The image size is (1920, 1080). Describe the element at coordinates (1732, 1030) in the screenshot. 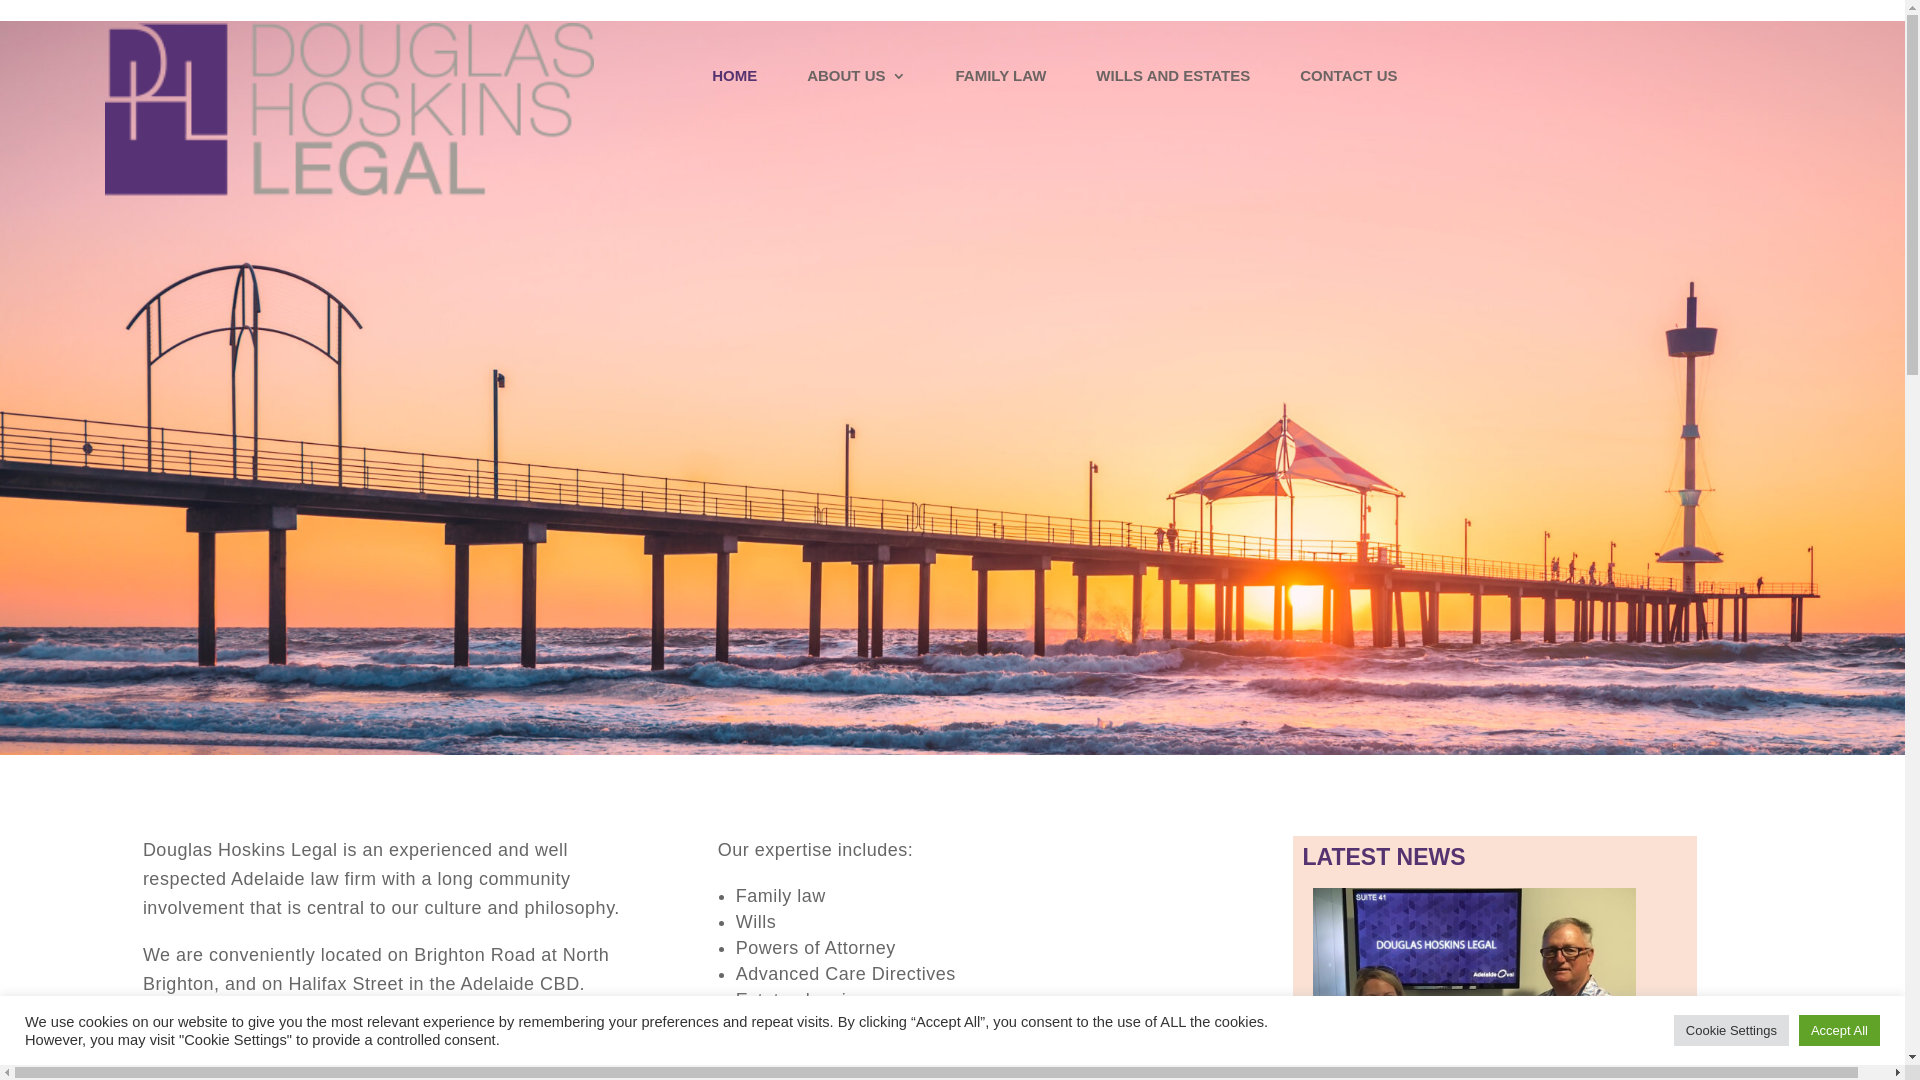

I see `Cookie Settings` at that location.